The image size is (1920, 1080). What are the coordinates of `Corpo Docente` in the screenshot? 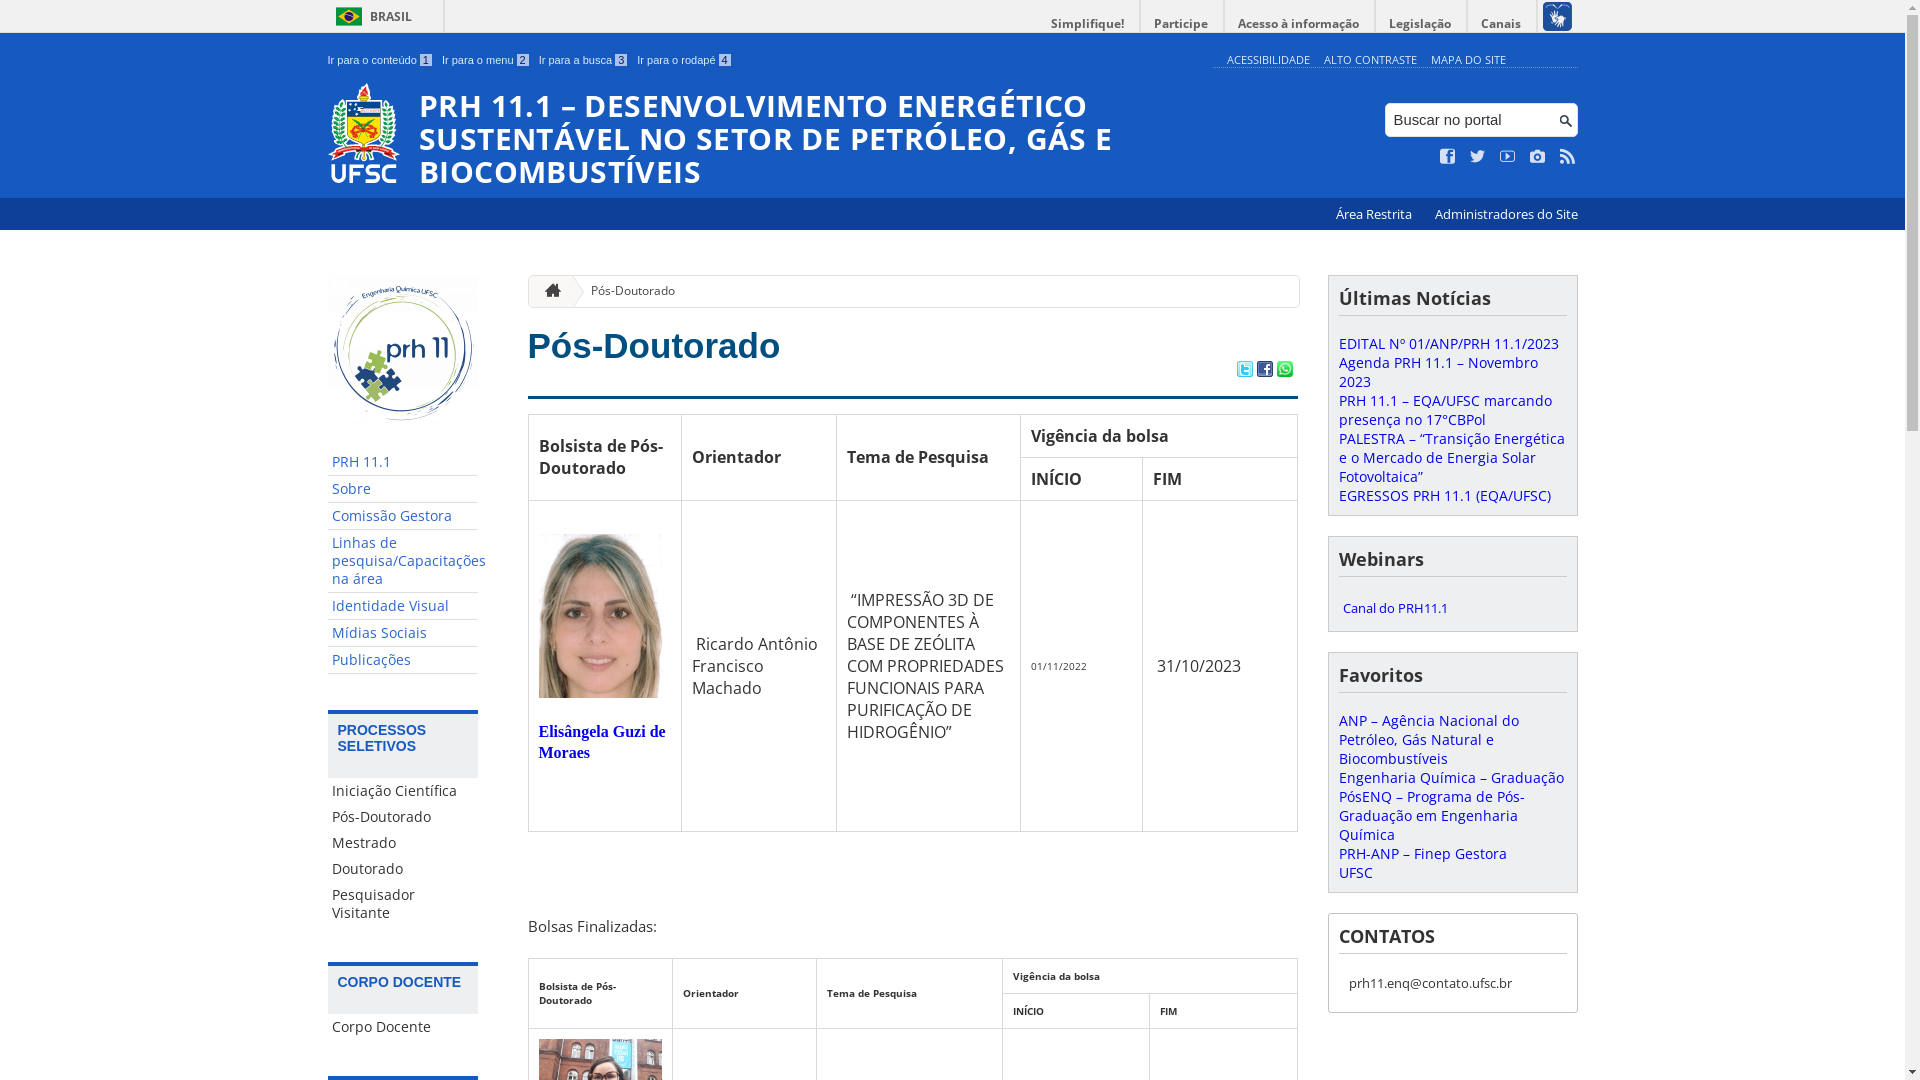 It's located at (403, 1027).